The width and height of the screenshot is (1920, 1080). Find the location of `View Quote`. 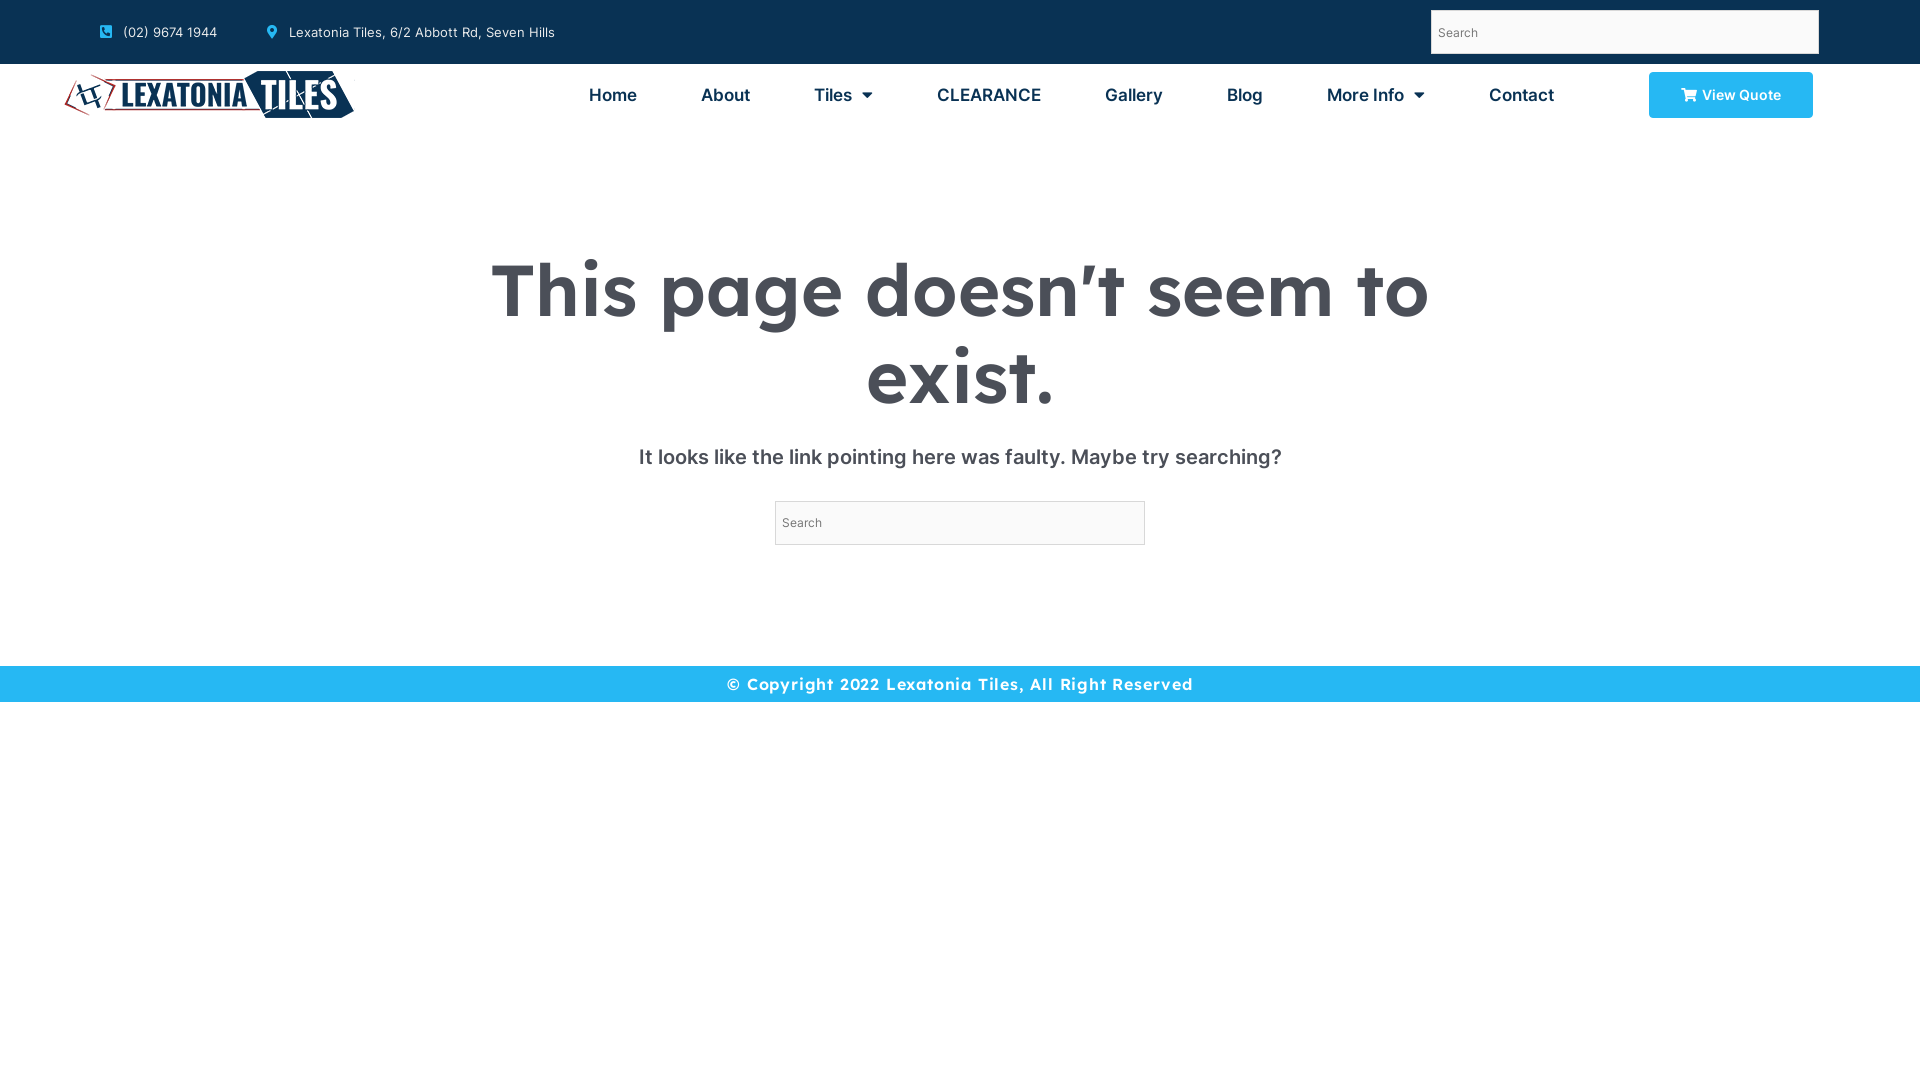

View Quote is located at coordinates (1731, 95).